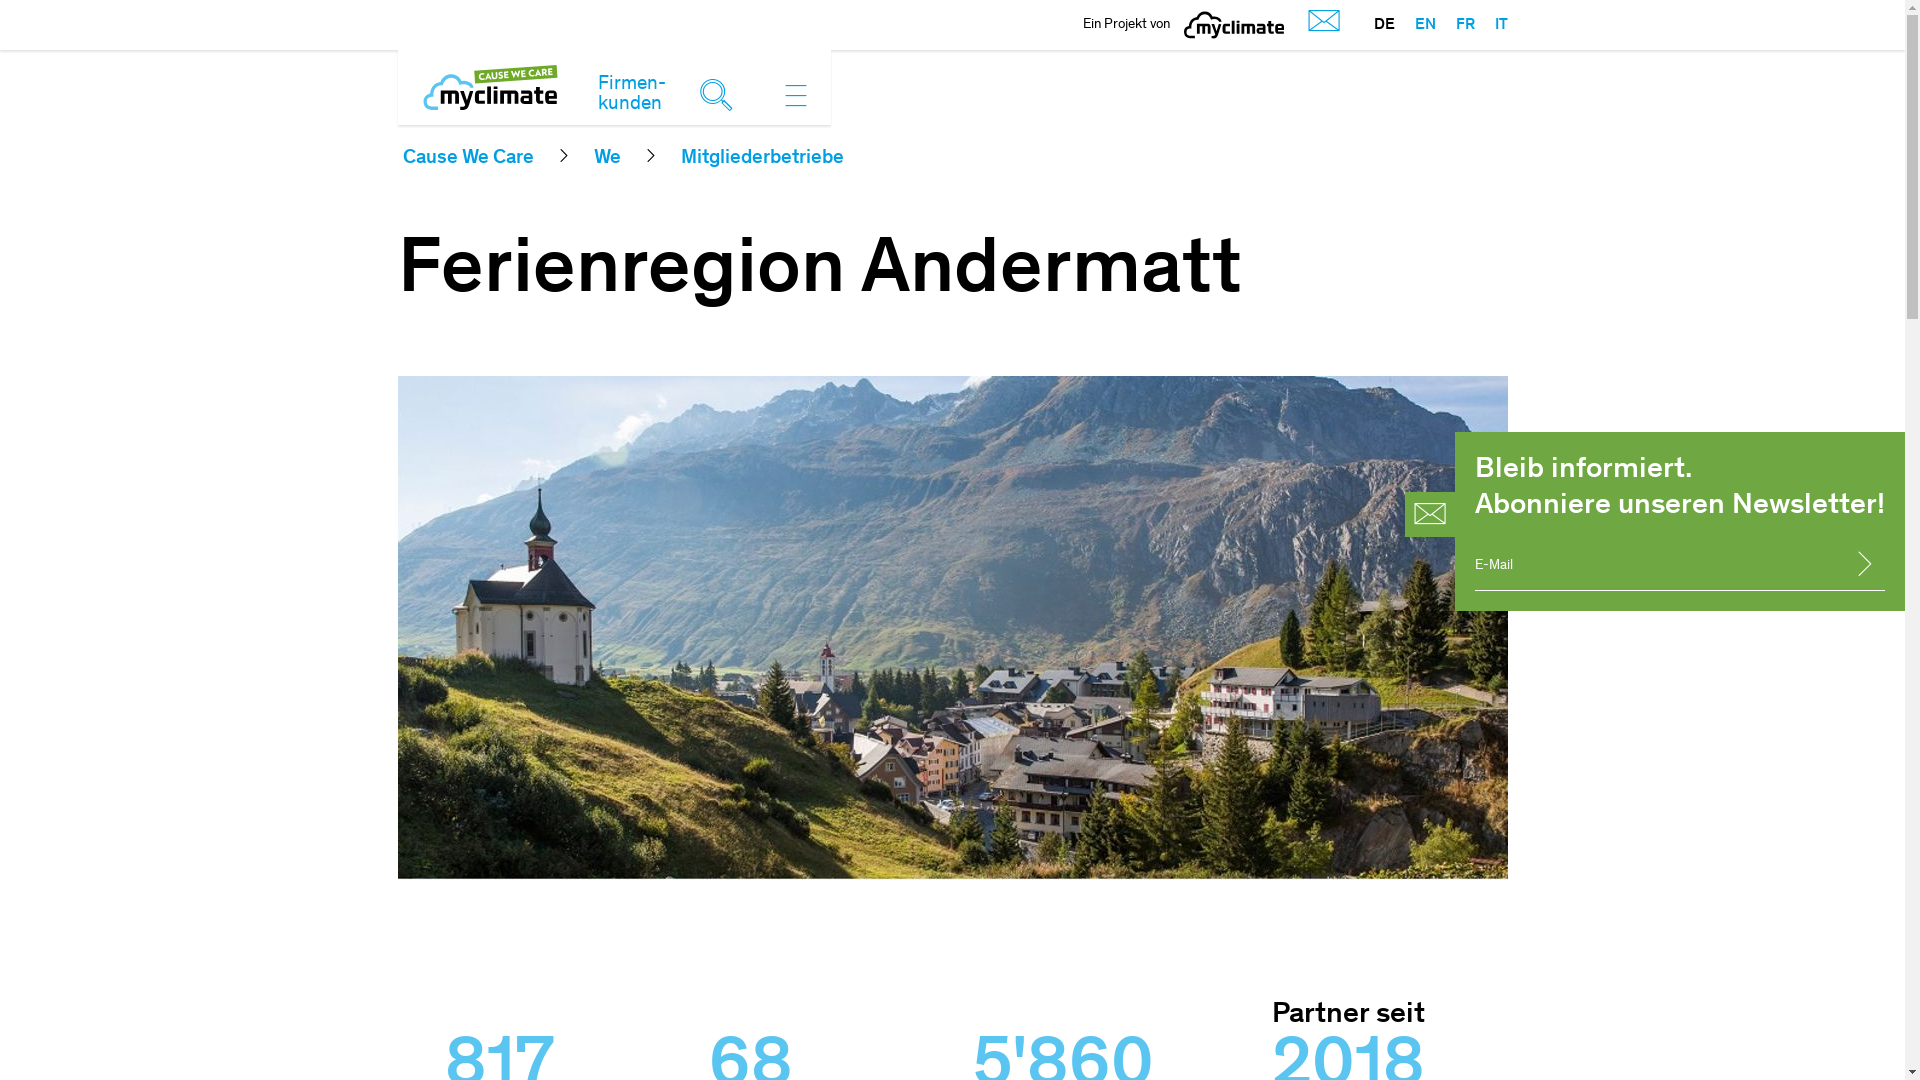  Describe the element at coordinates (1319, 24) in the screenshot. I see `Kontakt` at that location.